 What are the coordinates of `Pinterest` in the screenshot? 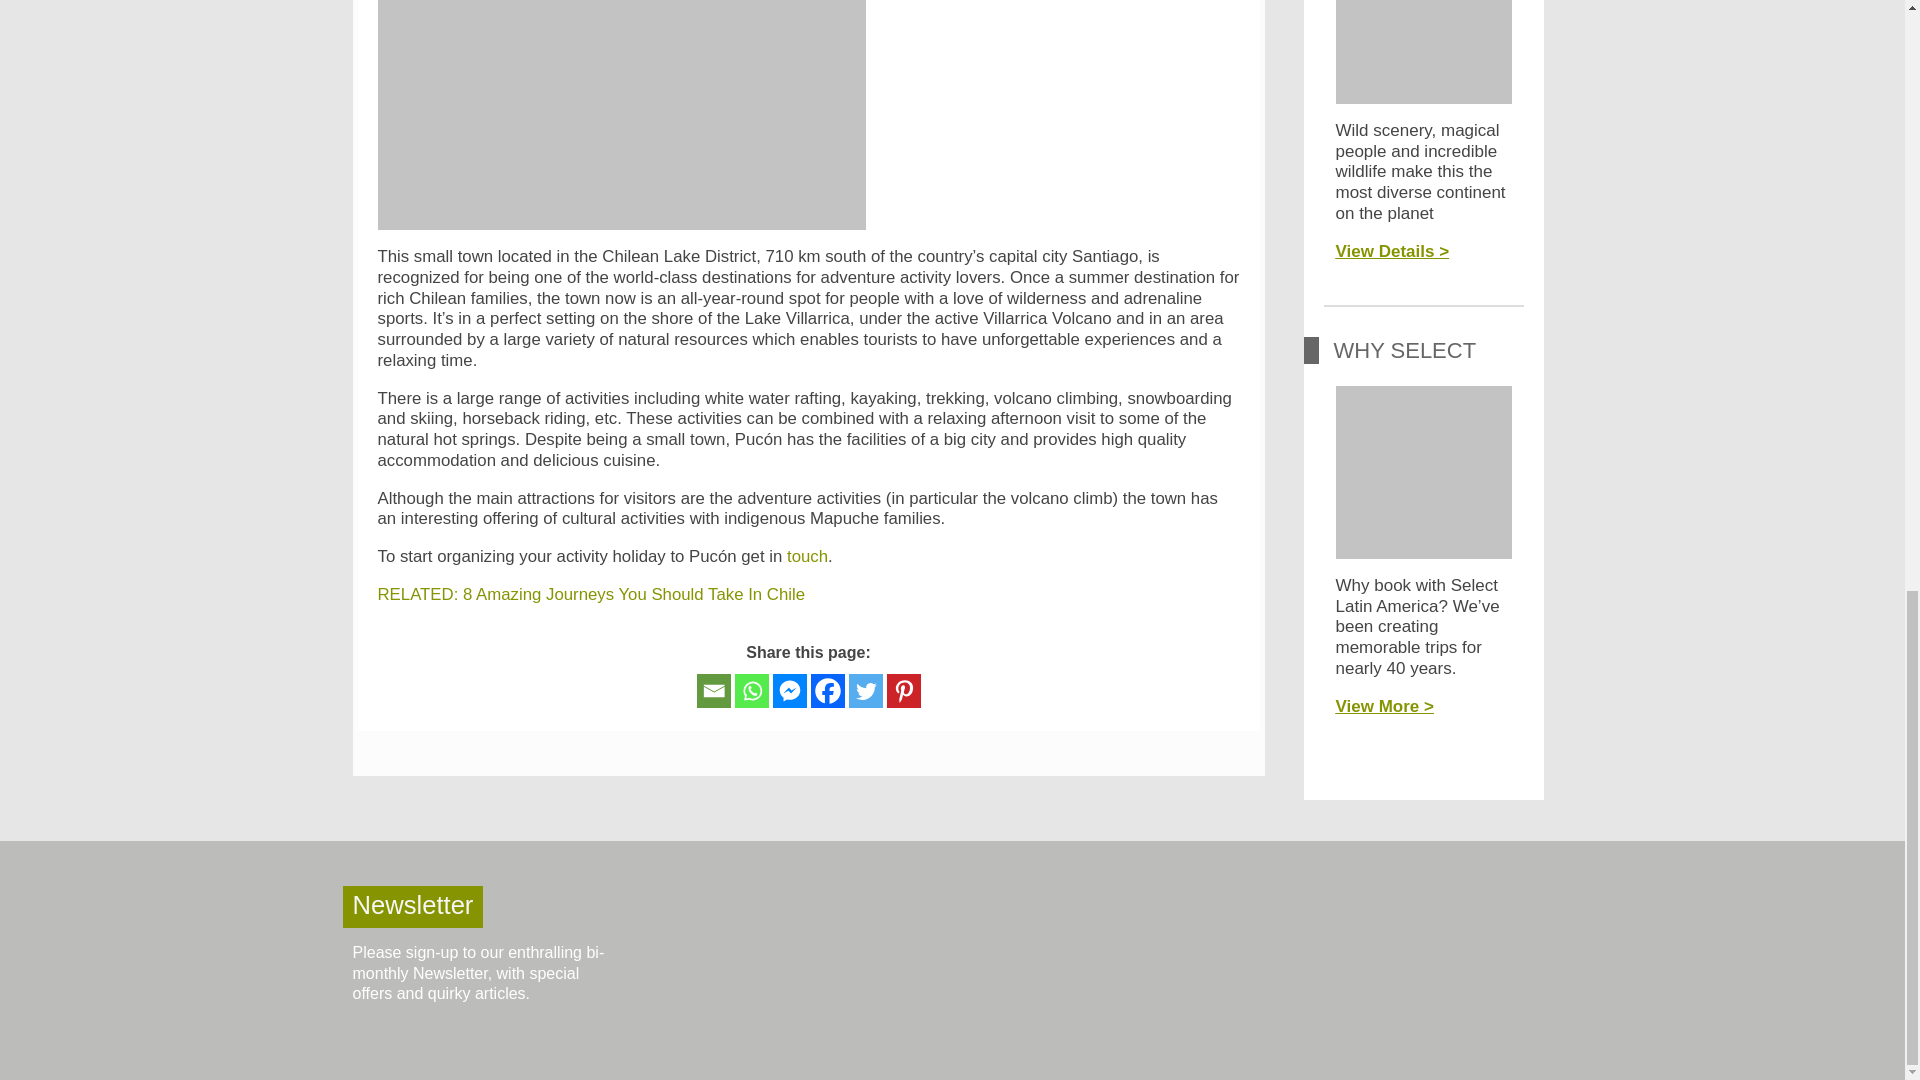 It's located at (902, 690).